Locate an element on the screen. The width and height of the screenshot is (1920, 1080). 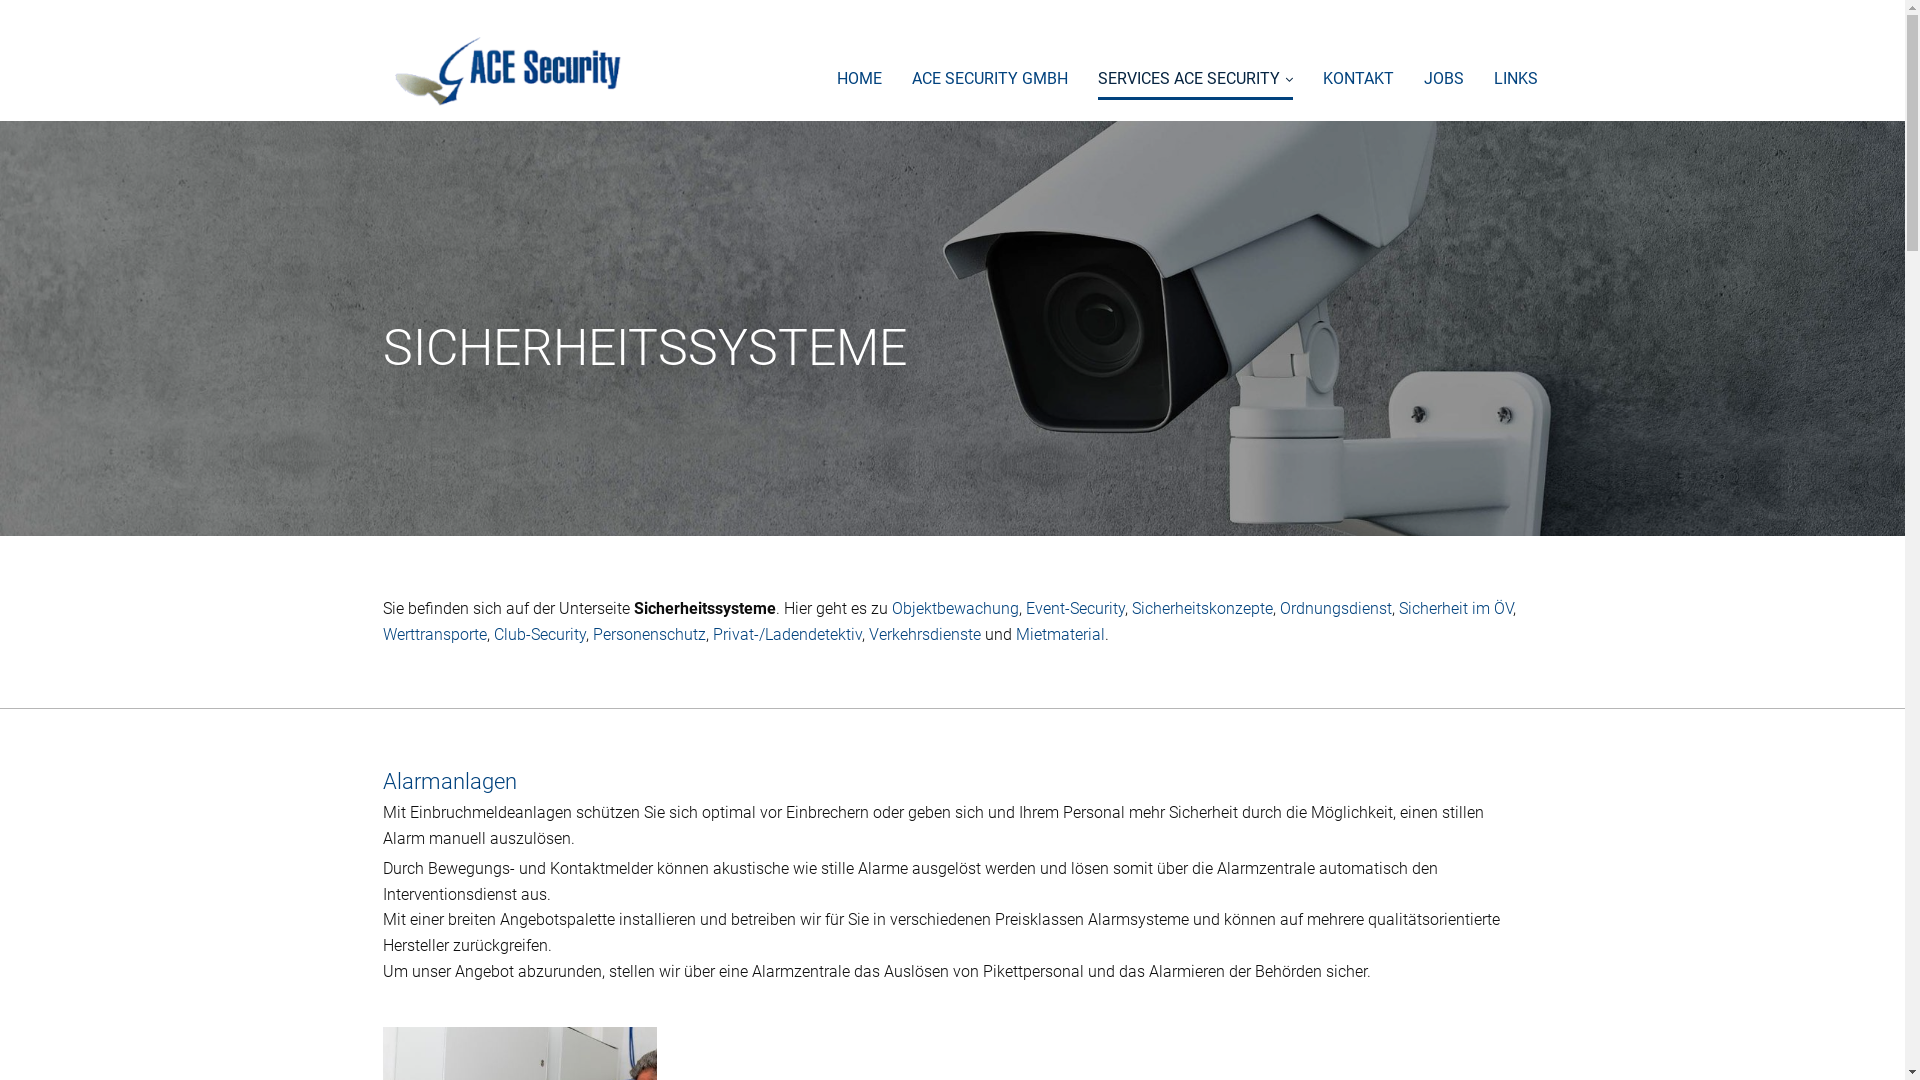
JOBS is located at coordinates (1444, 76).